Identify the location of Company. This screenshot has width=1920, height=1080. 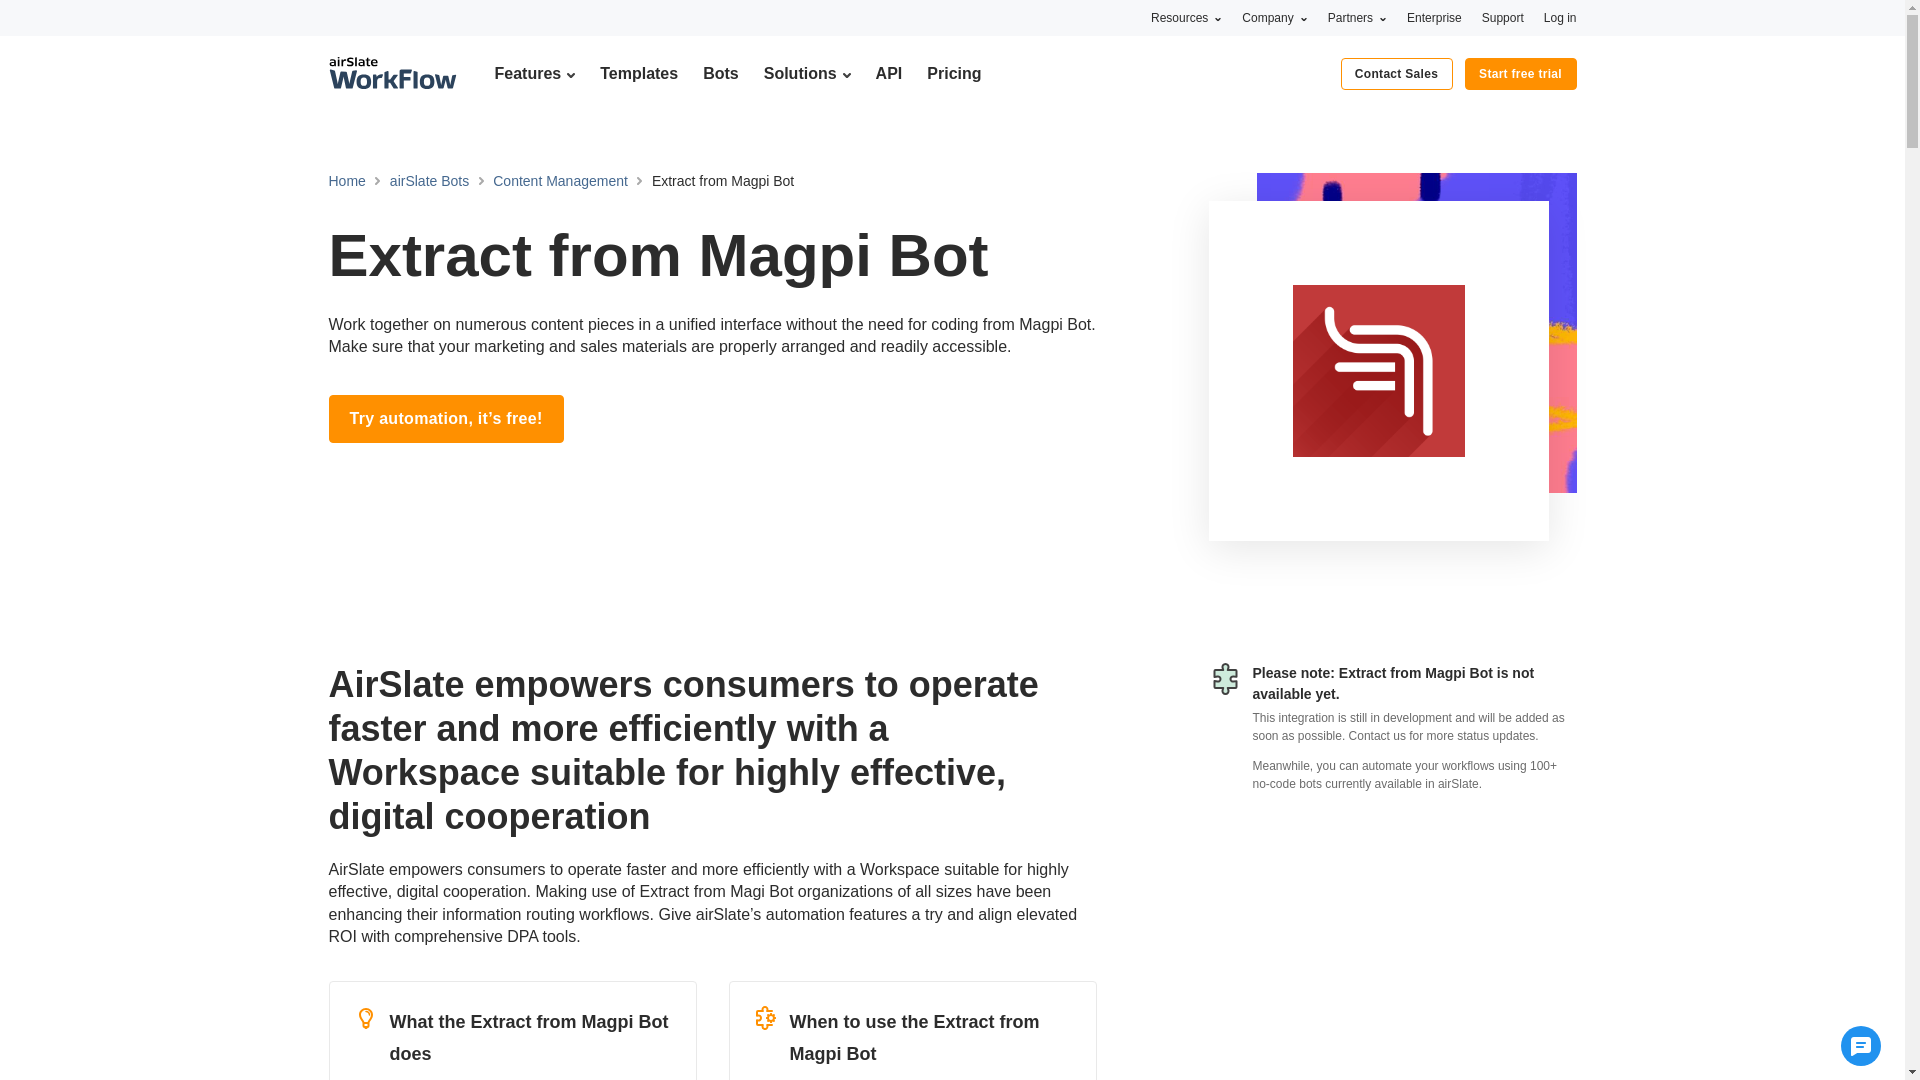
(1274, 17).